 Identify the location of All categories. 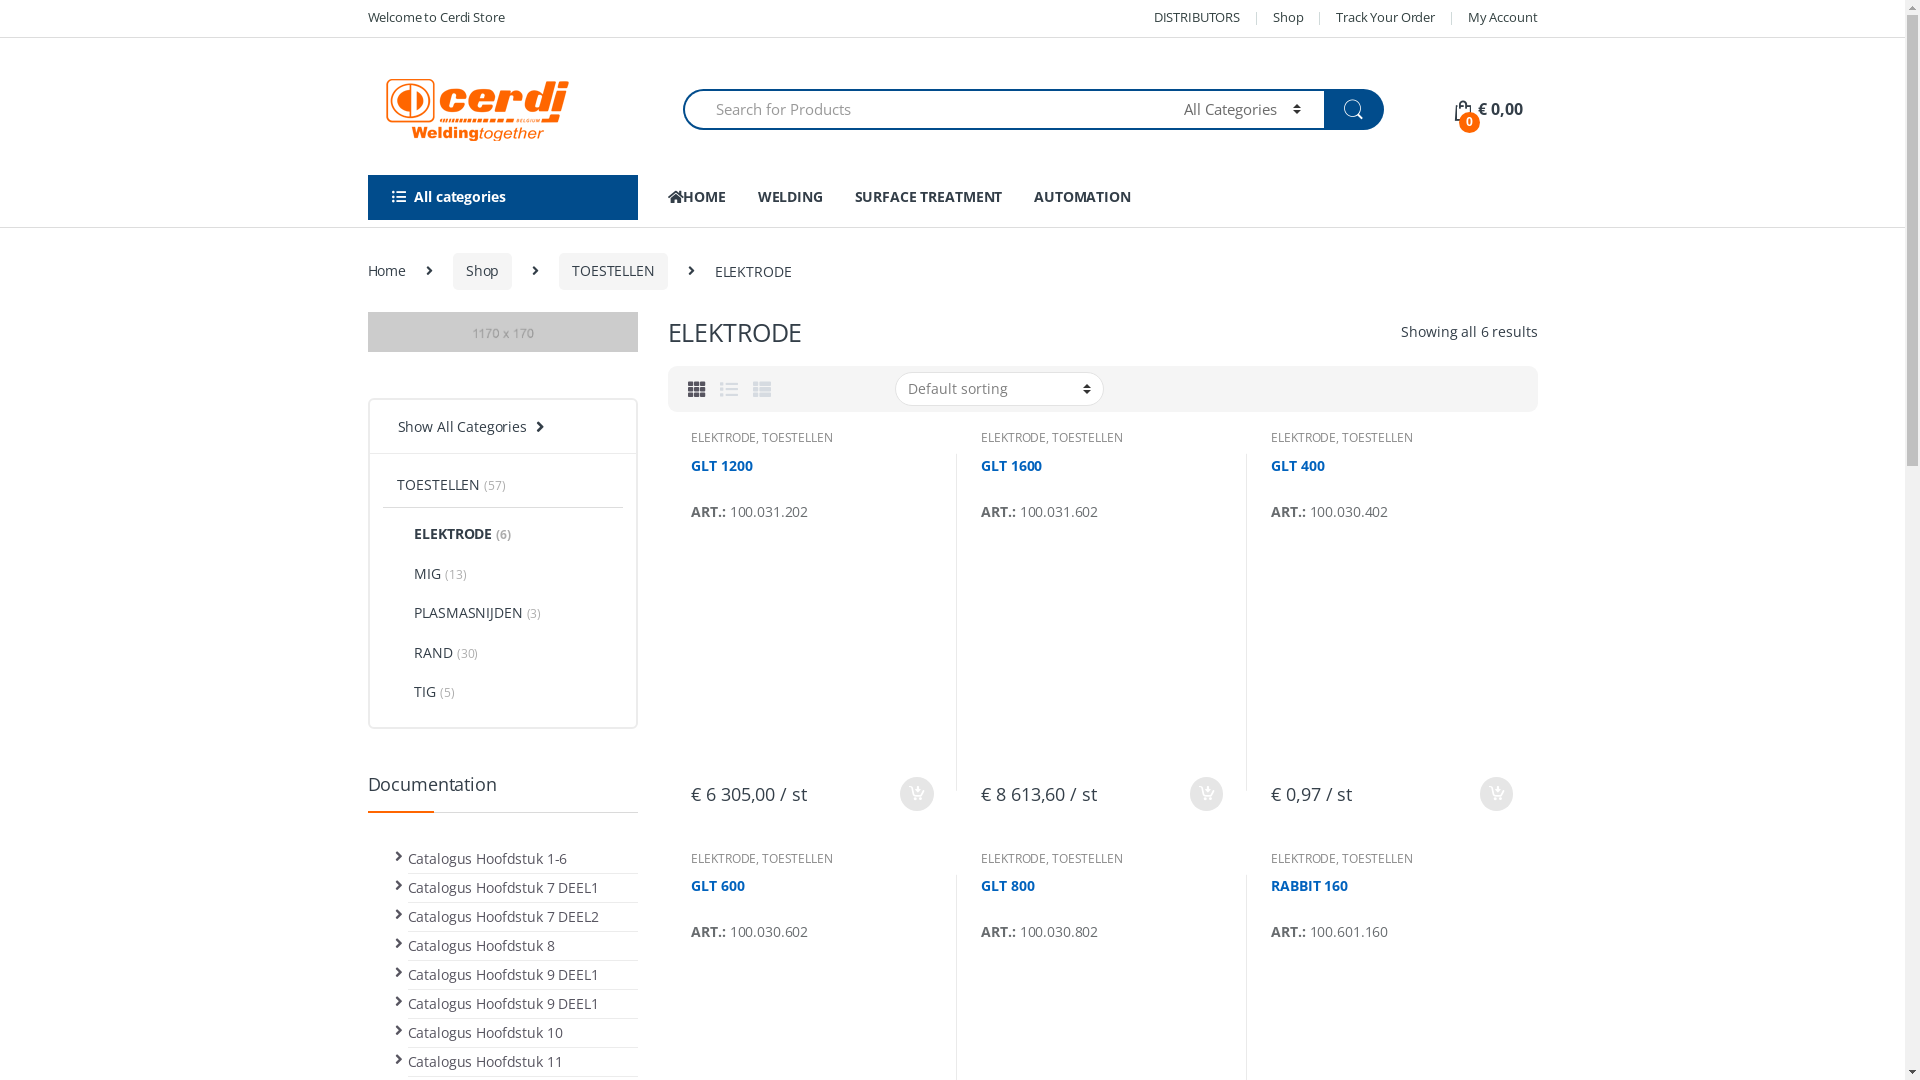
(503, 198).